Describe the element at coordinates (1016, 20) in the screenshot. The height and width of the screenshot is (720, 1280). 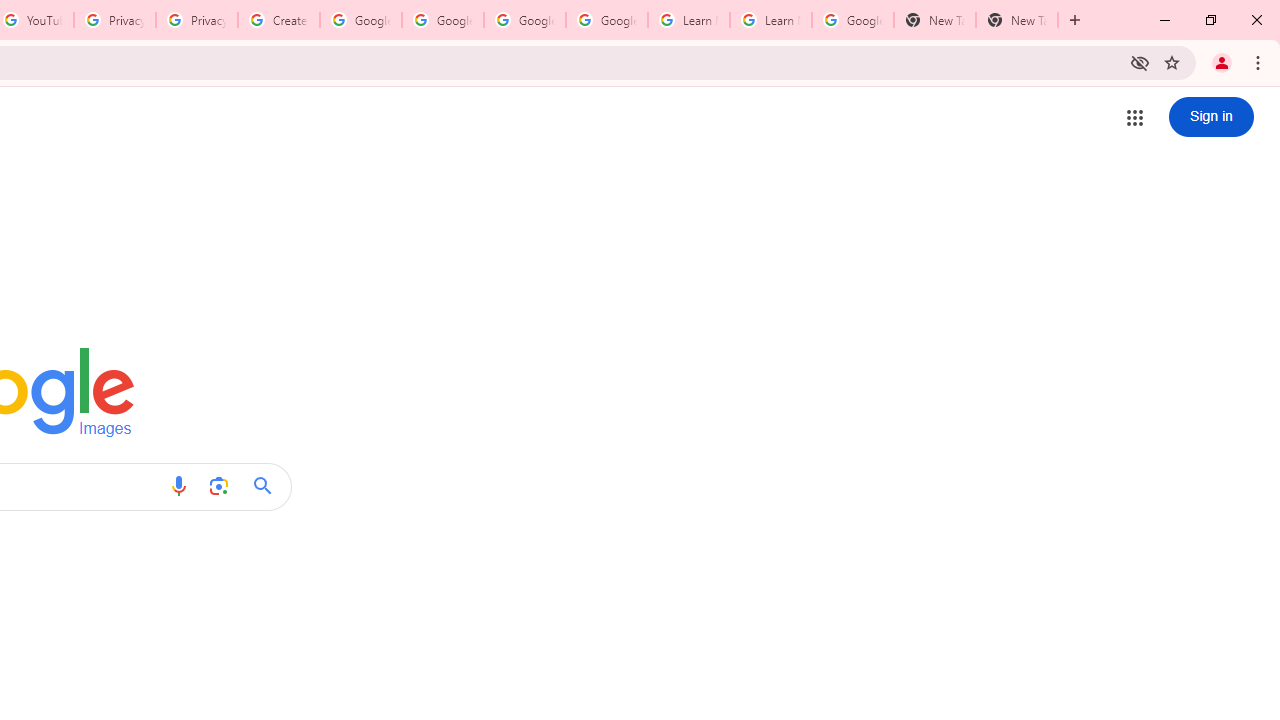
I see `New Tab` at that location.